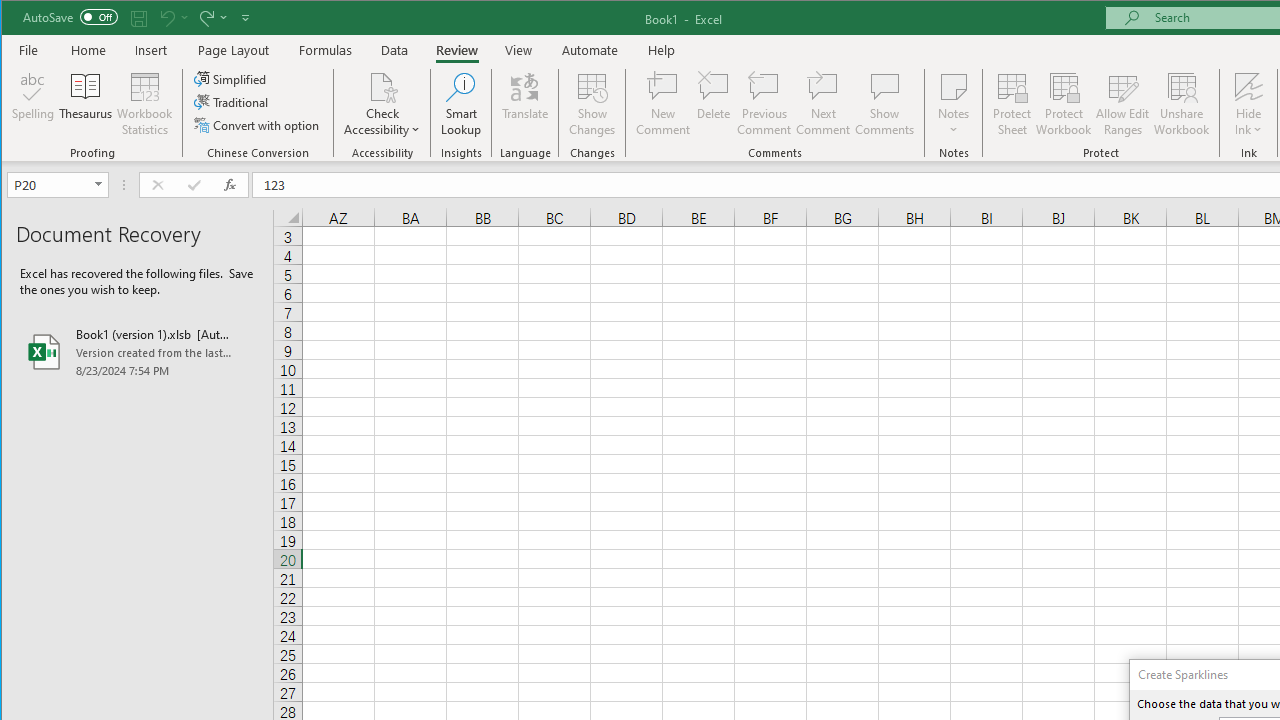  I want to click on Workbook Statistics, so click(145, 104).